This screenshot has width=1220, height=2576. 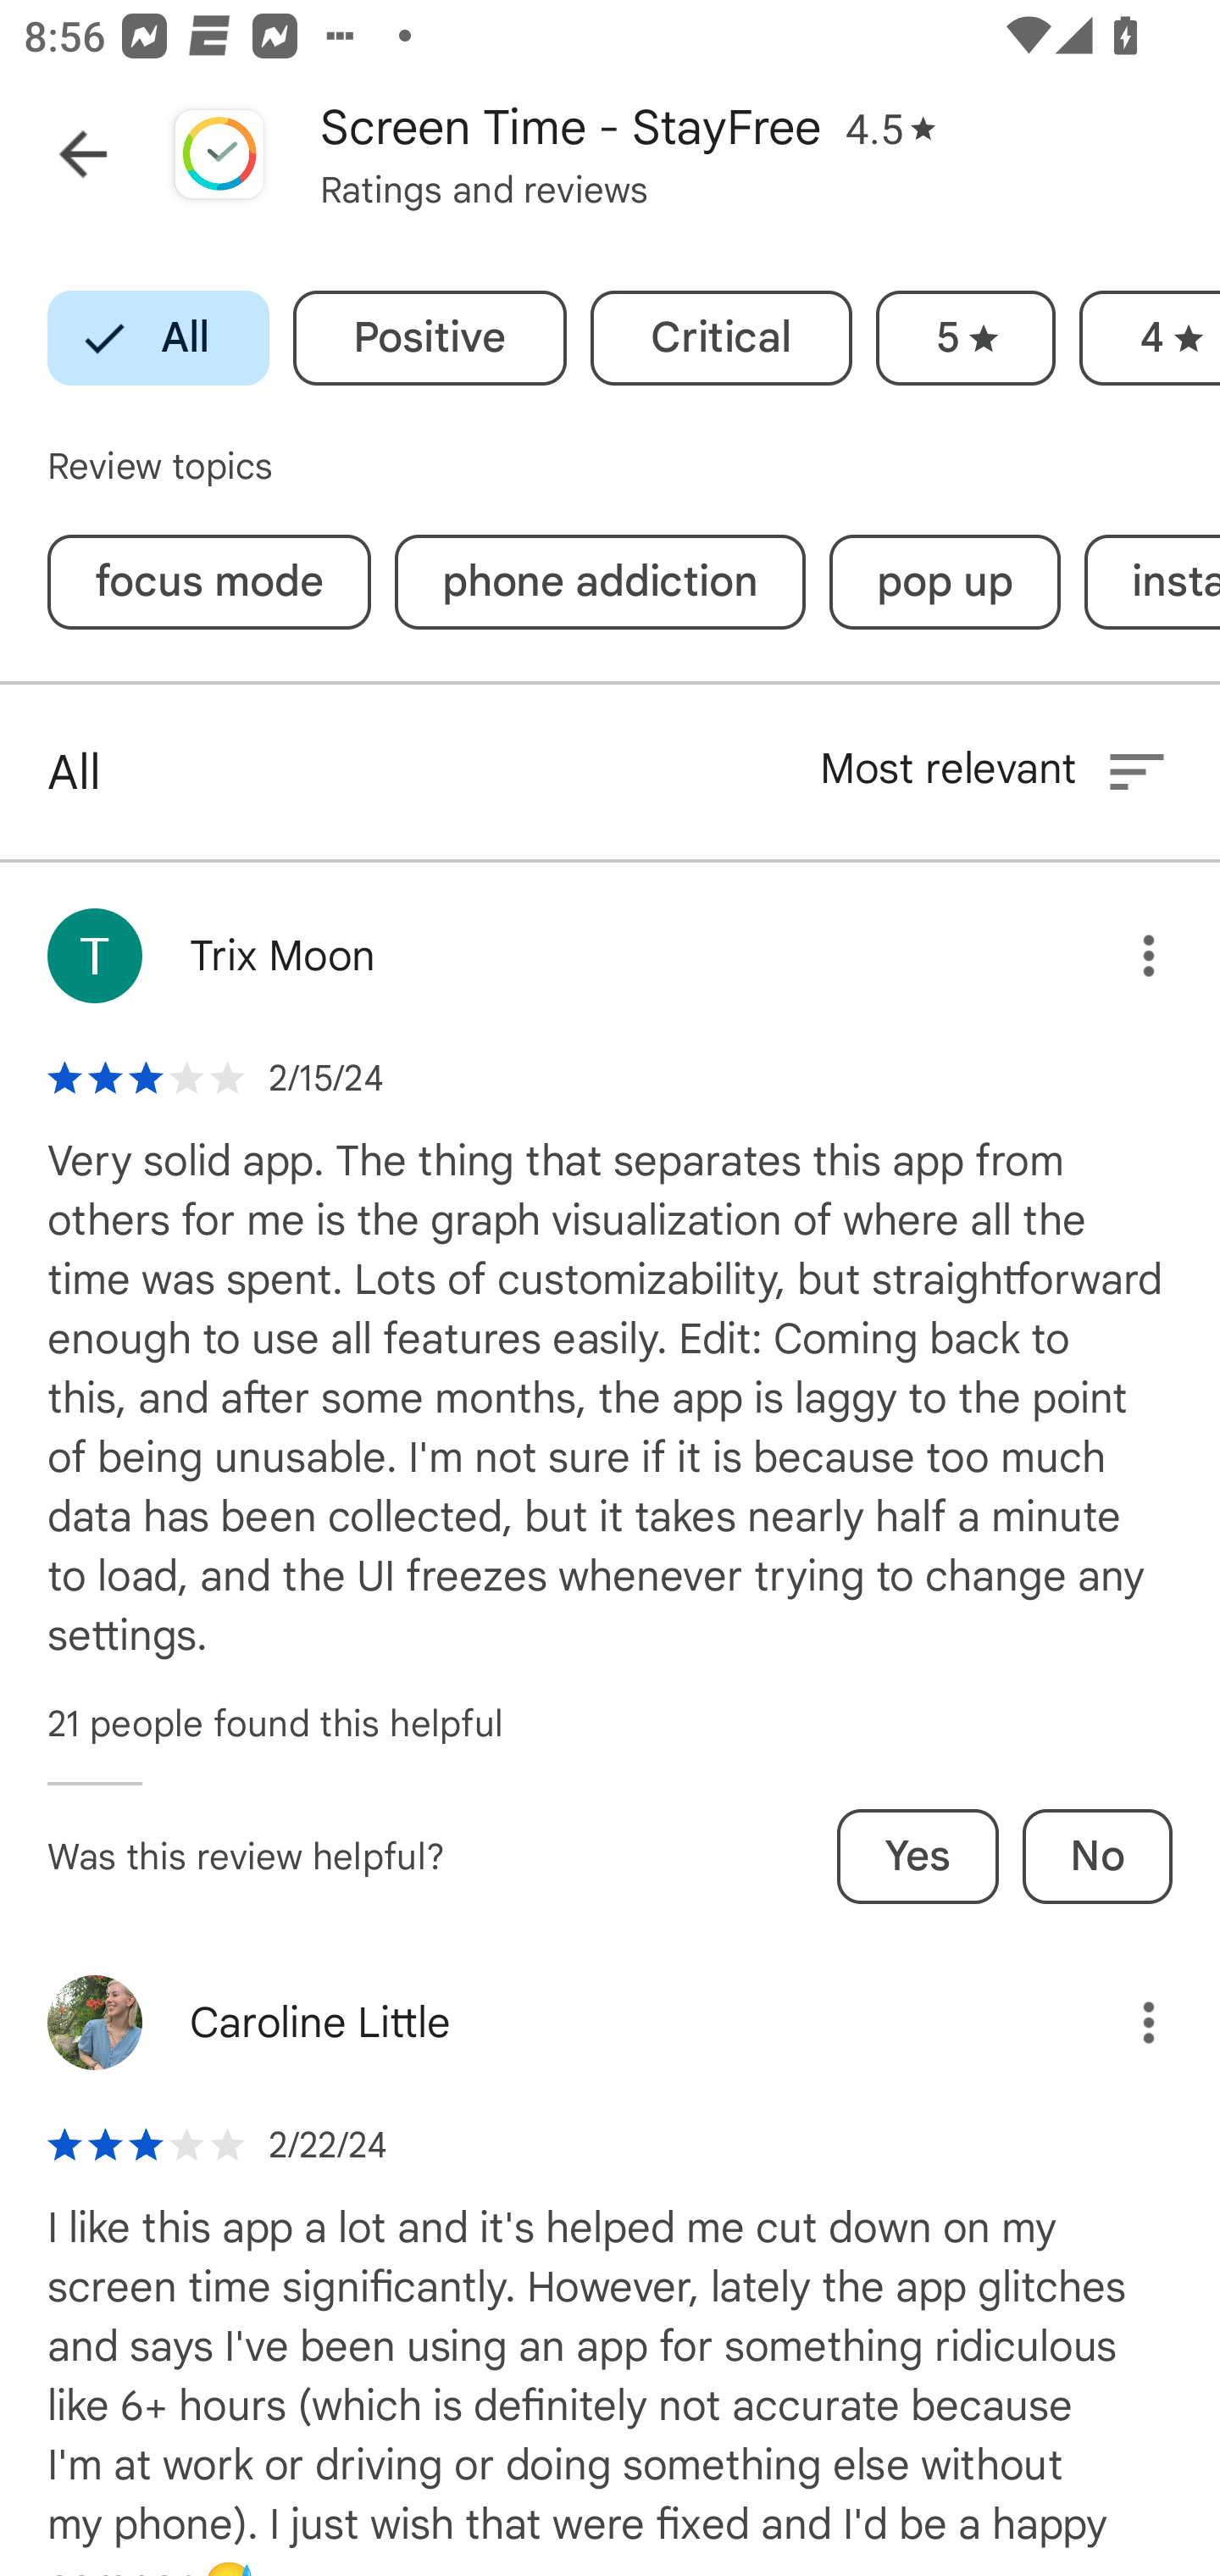 What do you see at coordinates (1096, 1856) in the screenshot?
I see `No` at bounding box center [1096, 1856].